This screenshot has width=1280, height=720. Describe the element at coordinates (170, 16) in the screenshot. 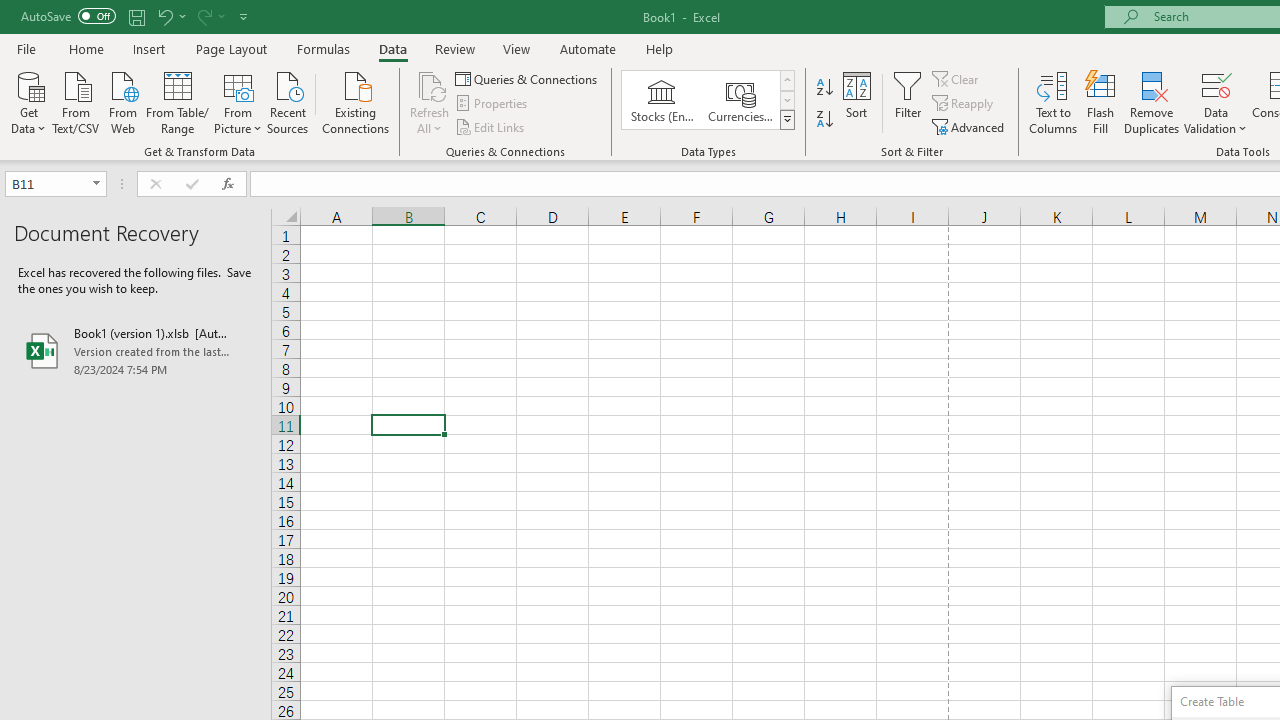

I see `Undo` at that location.